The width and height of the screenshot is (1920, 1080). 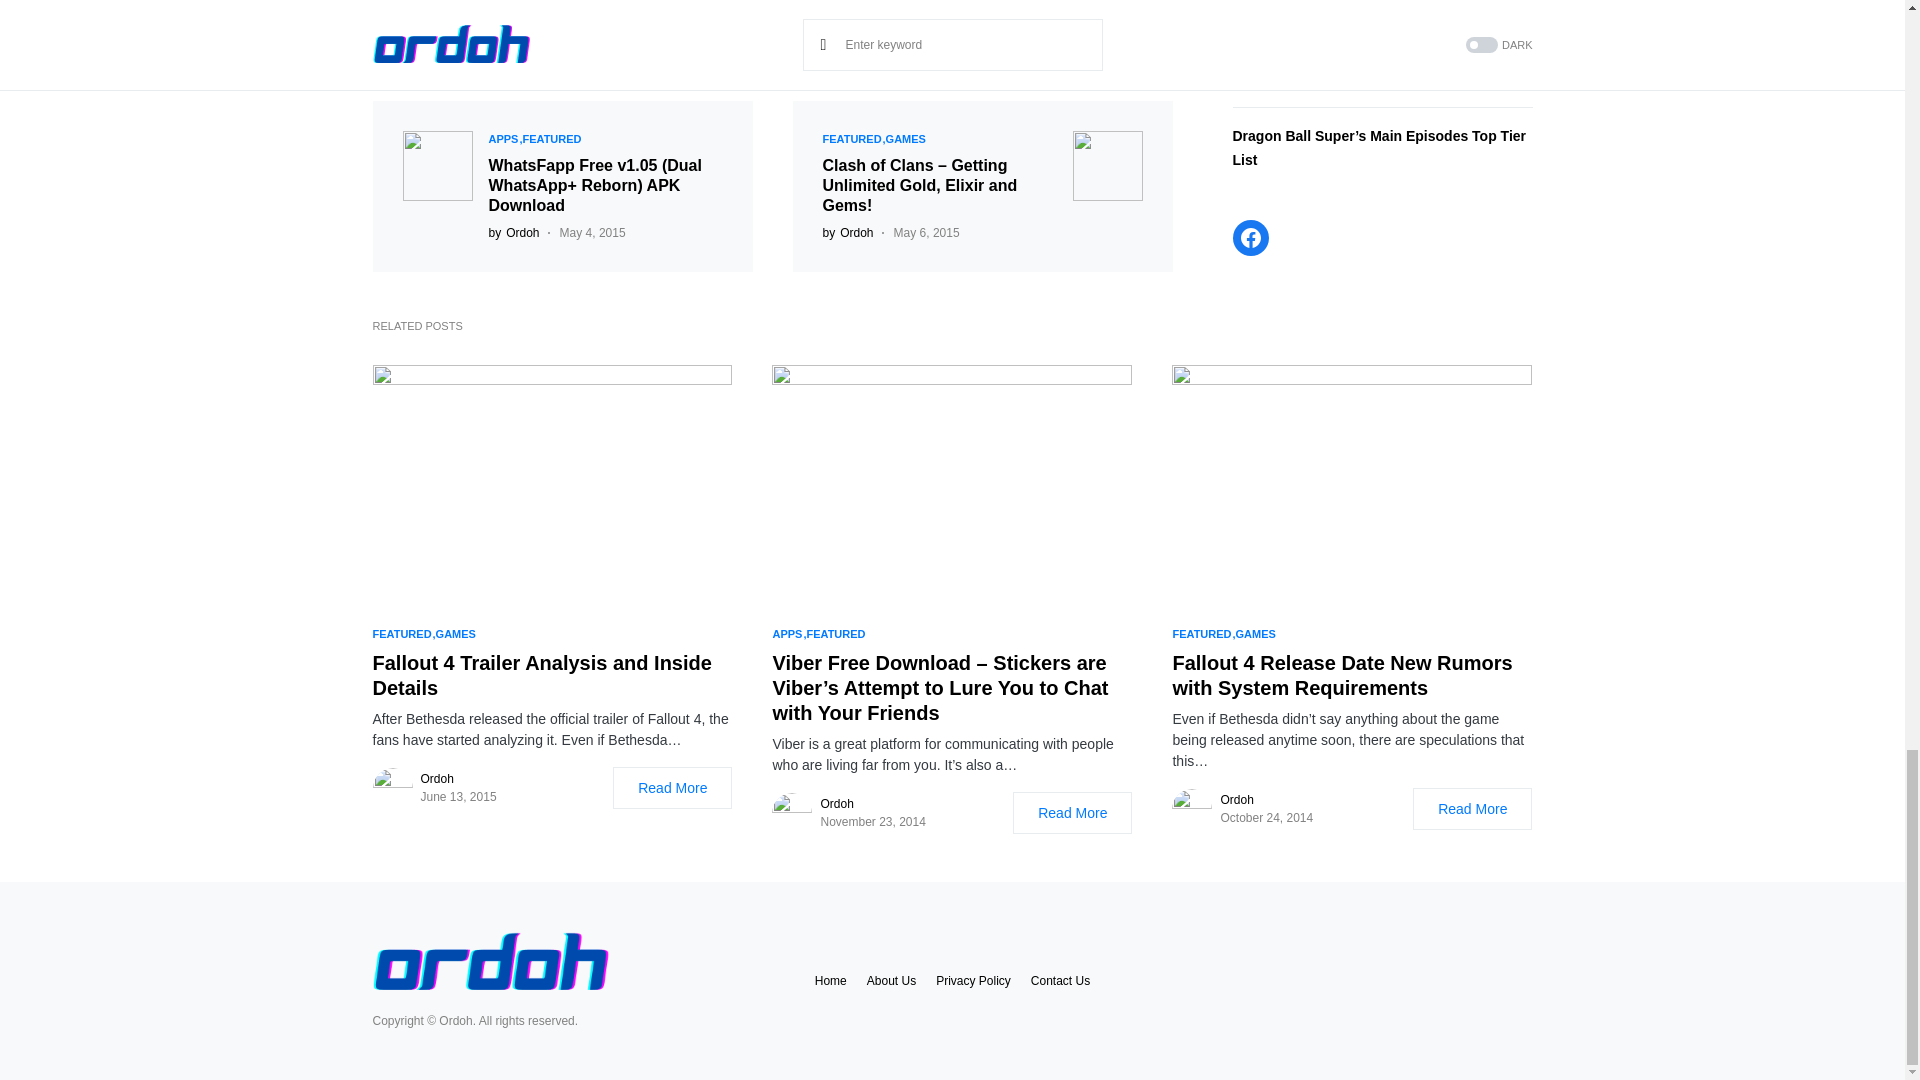 What do you see at coordinates (847, 232) in the screenshot?
I see `View all posts by Ordoh` at bounding box center [847, 232].